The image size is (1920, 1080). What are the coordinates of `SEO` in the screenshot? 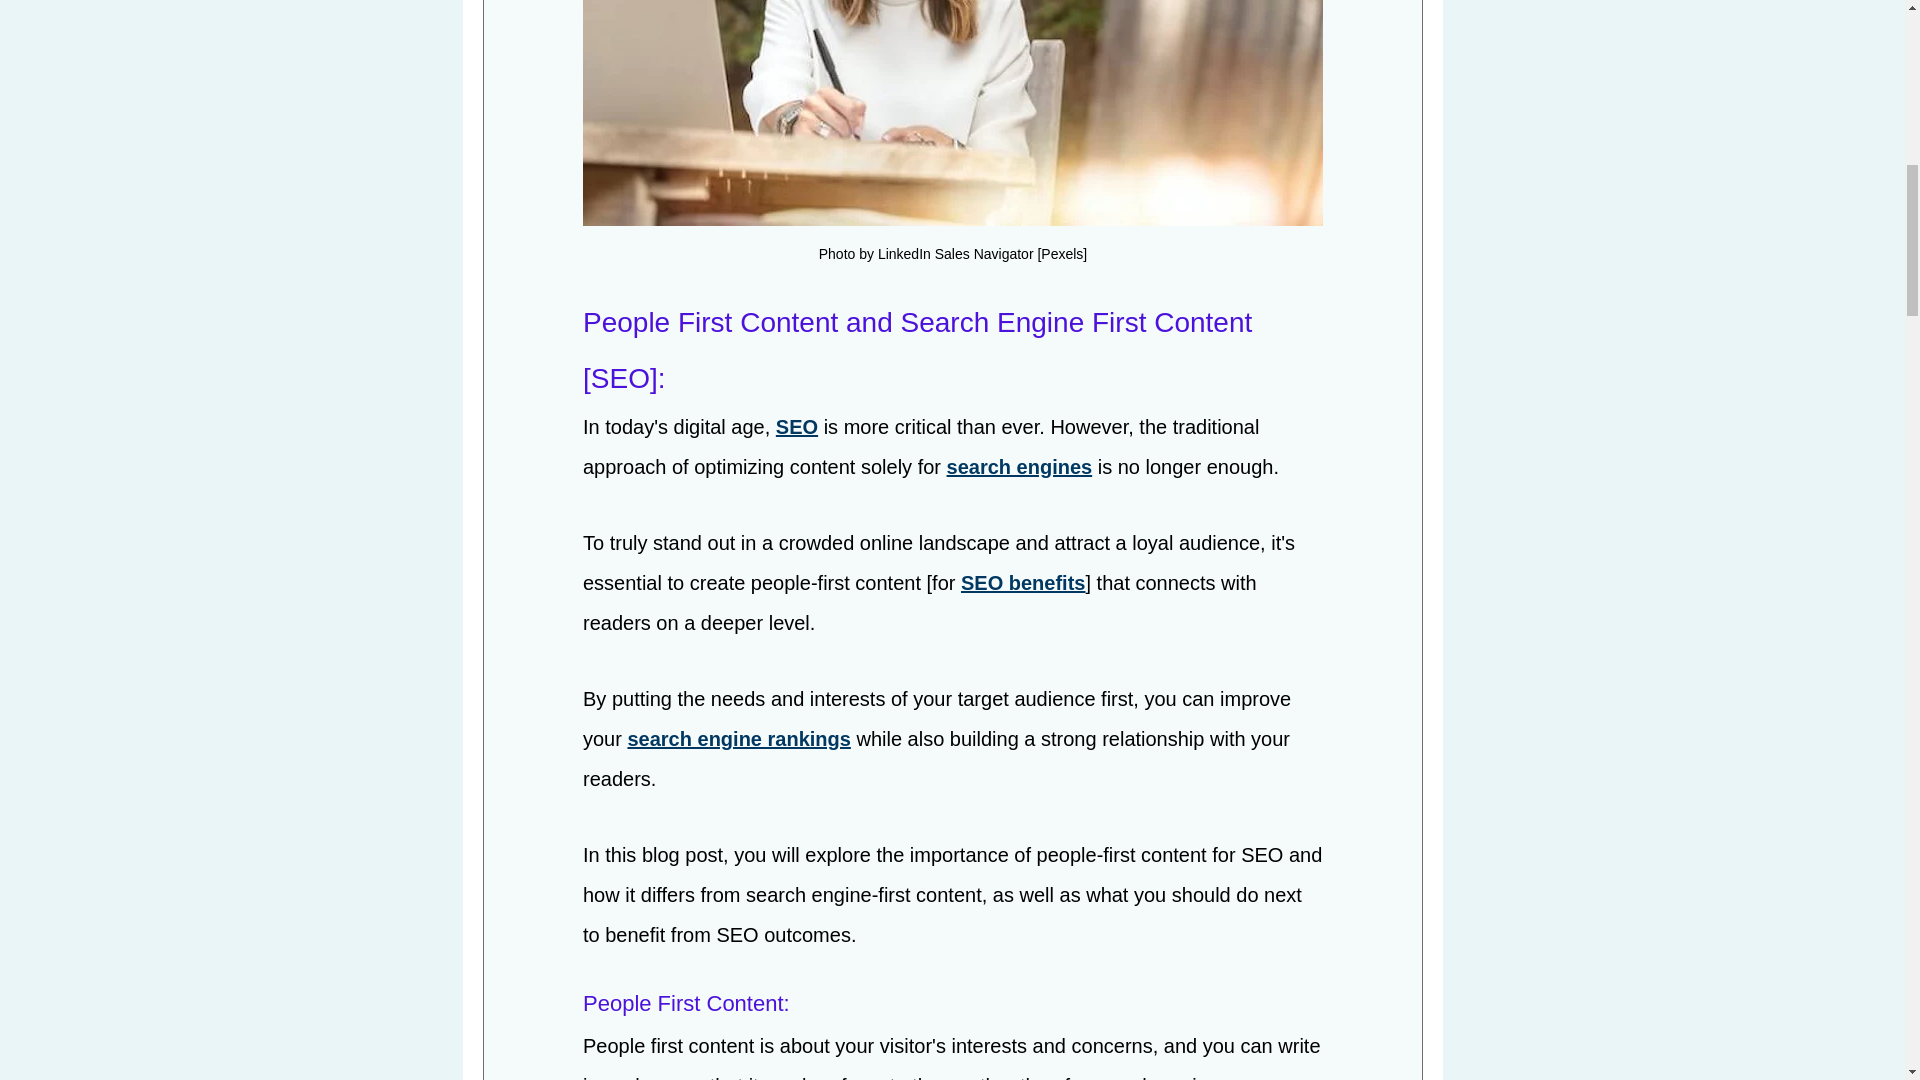 It's located at (796, 428).